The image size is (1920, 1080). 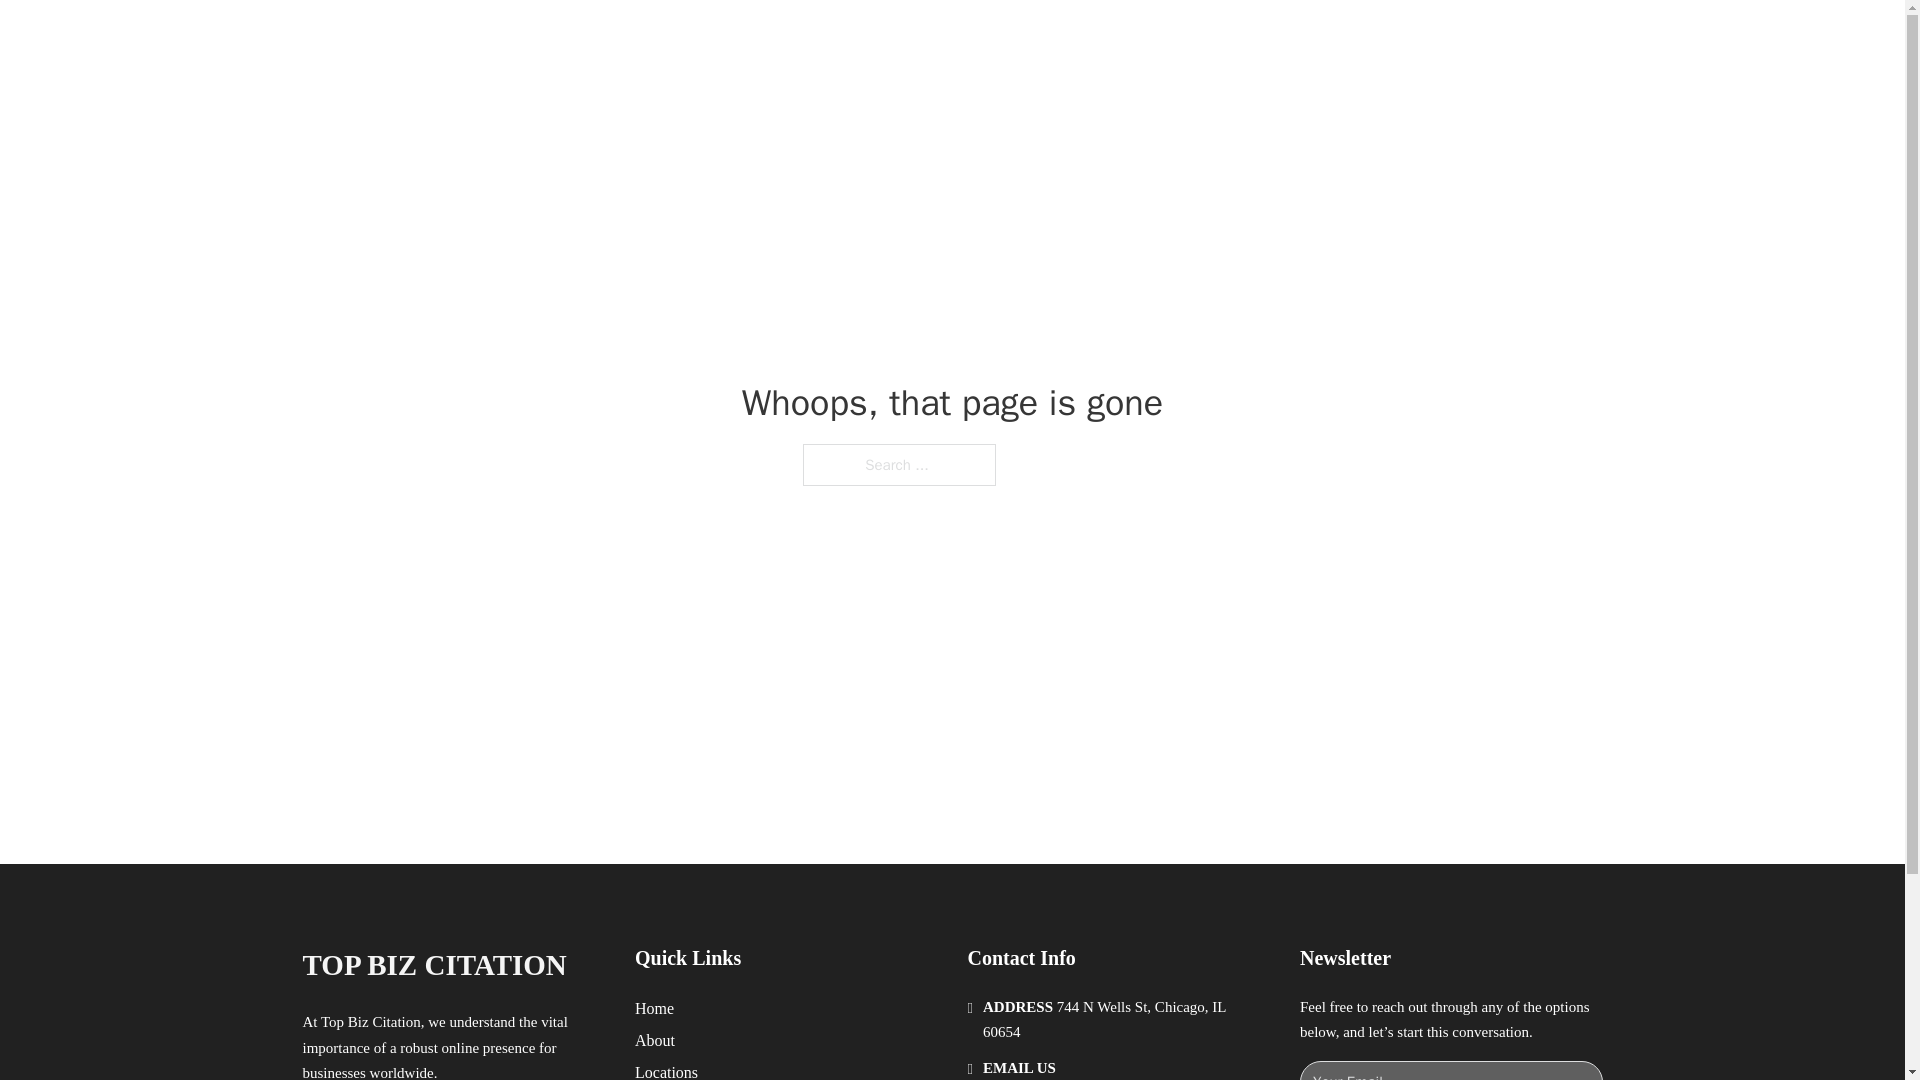 I want to click on TOP BIZ CITATION, so click(x=434, y=965).